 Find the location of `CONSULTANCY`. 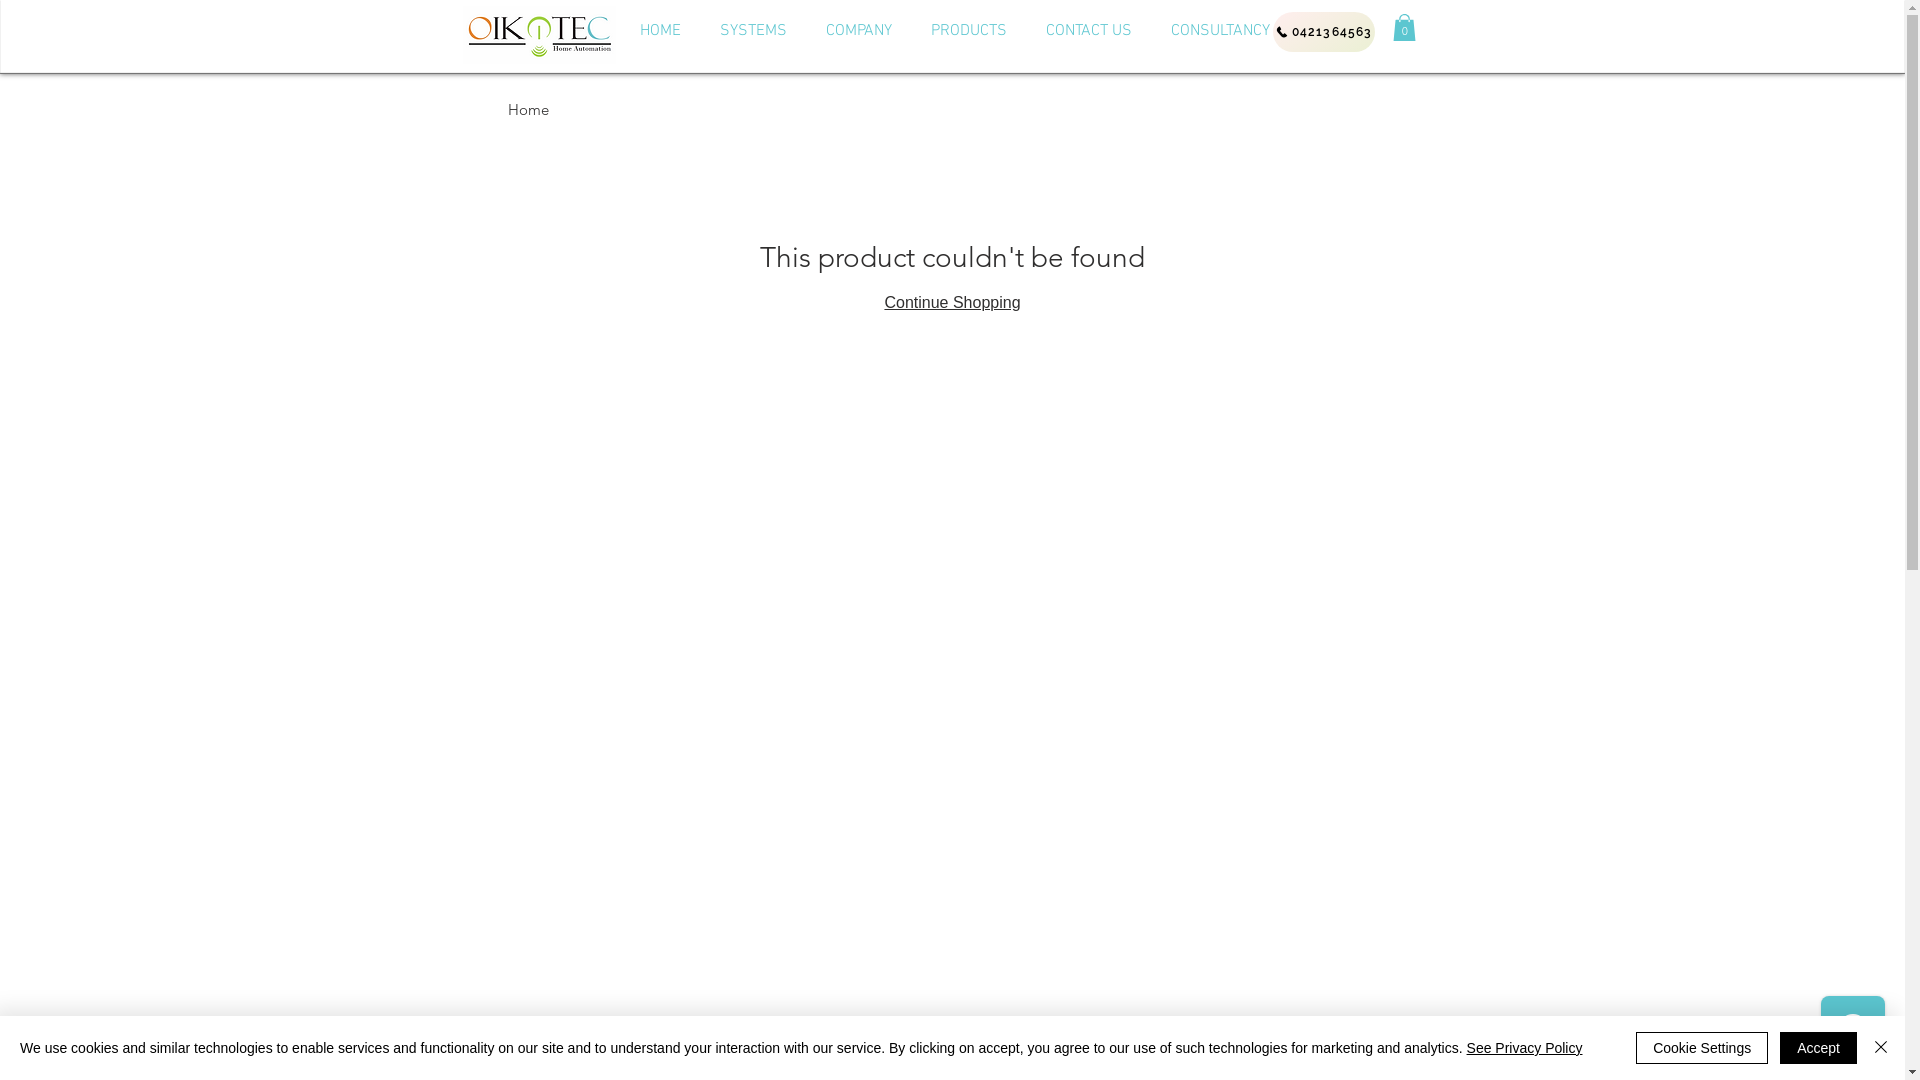

CONSULTANCY is located at coordinates (1220, 31).